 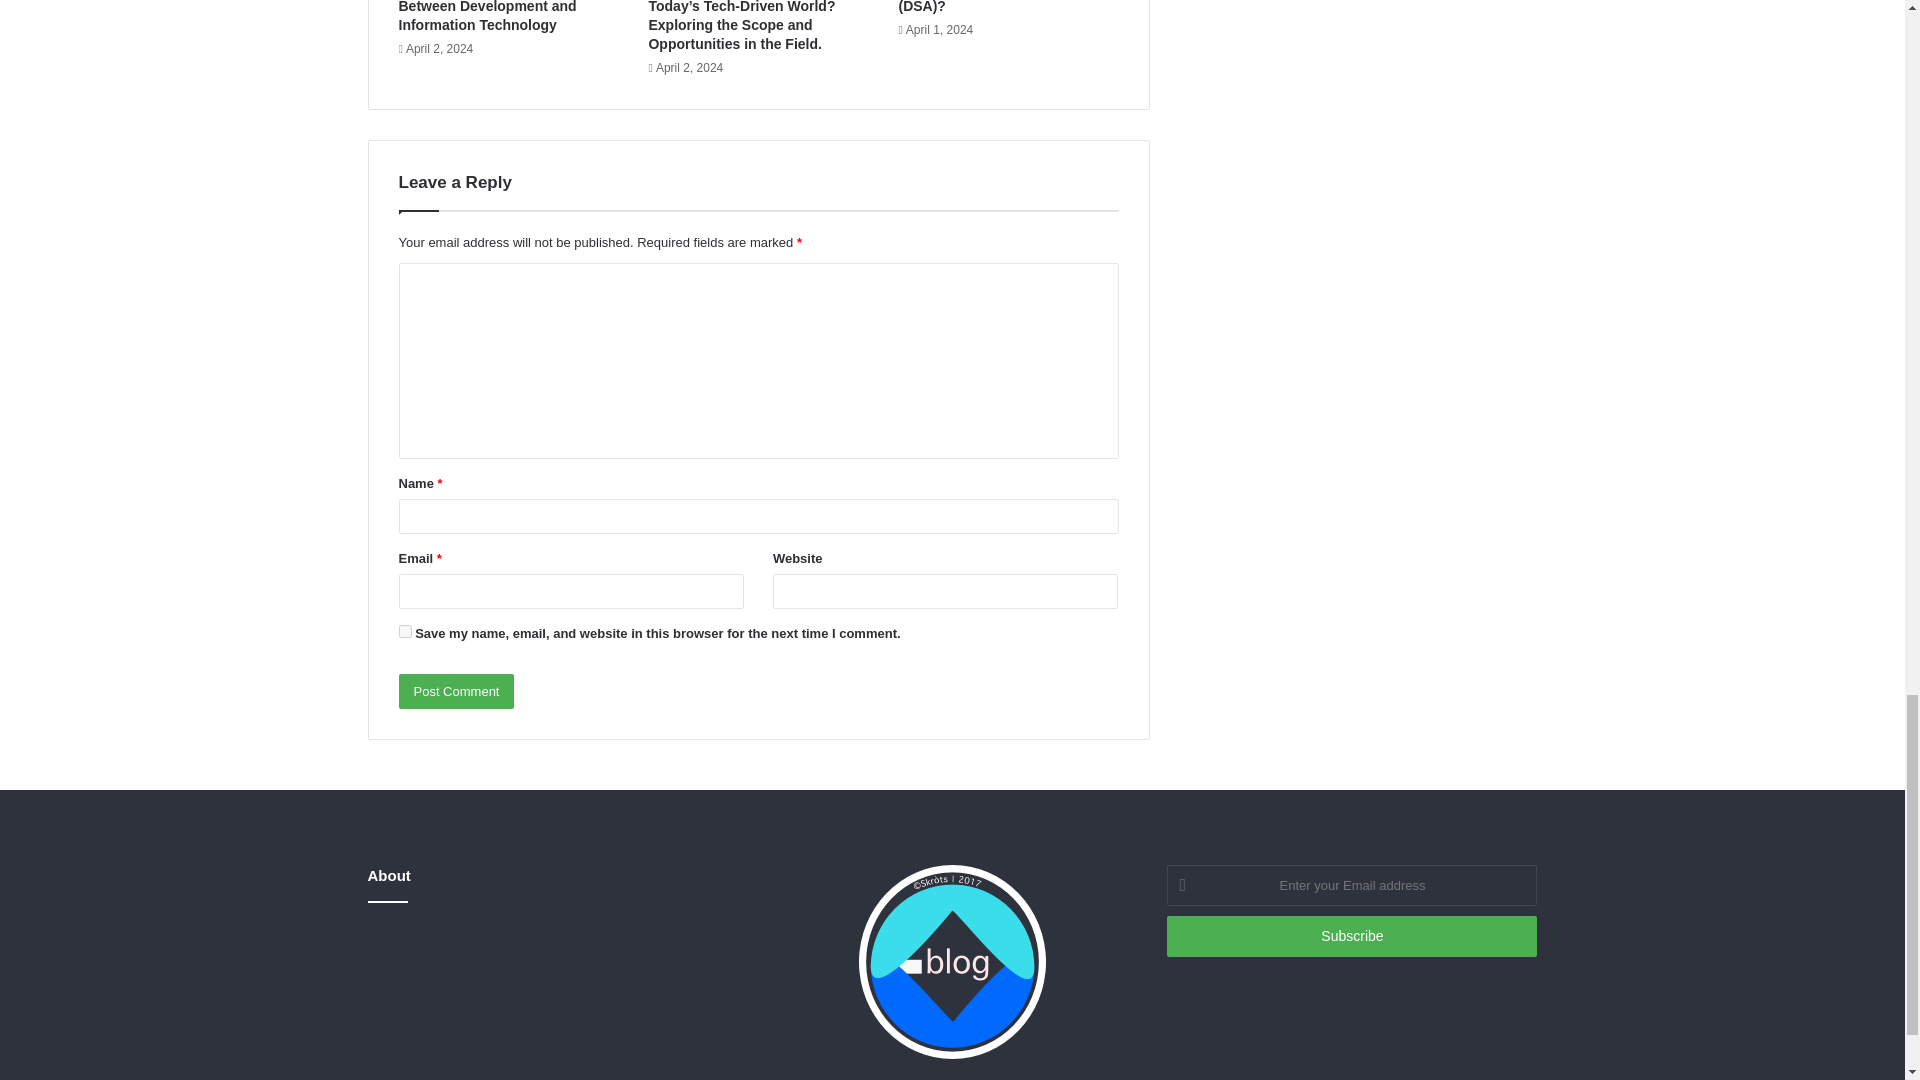 I want to click on Post Comment, so click(x=456, y=690).